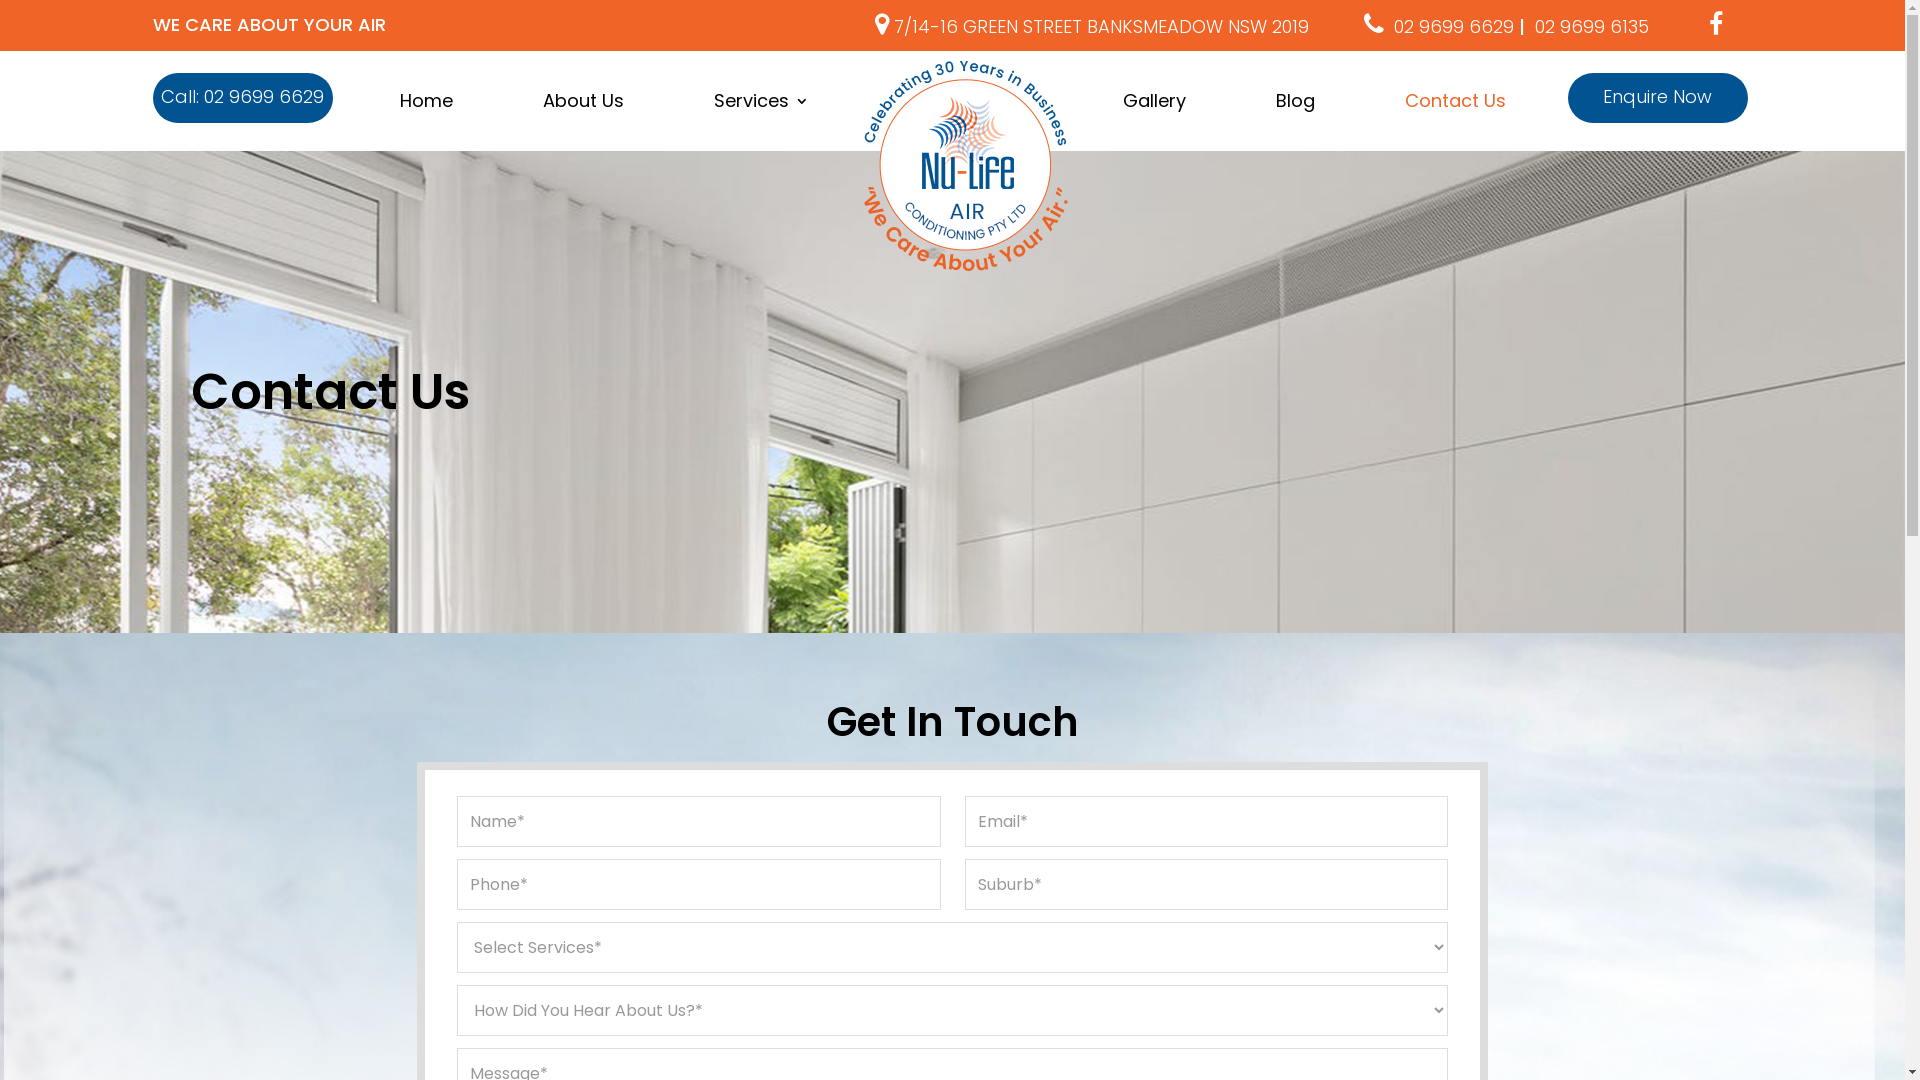 Image resolution: width=1920 pixels, height=1080 pixels. I want to click on Home, so click(426, 101).